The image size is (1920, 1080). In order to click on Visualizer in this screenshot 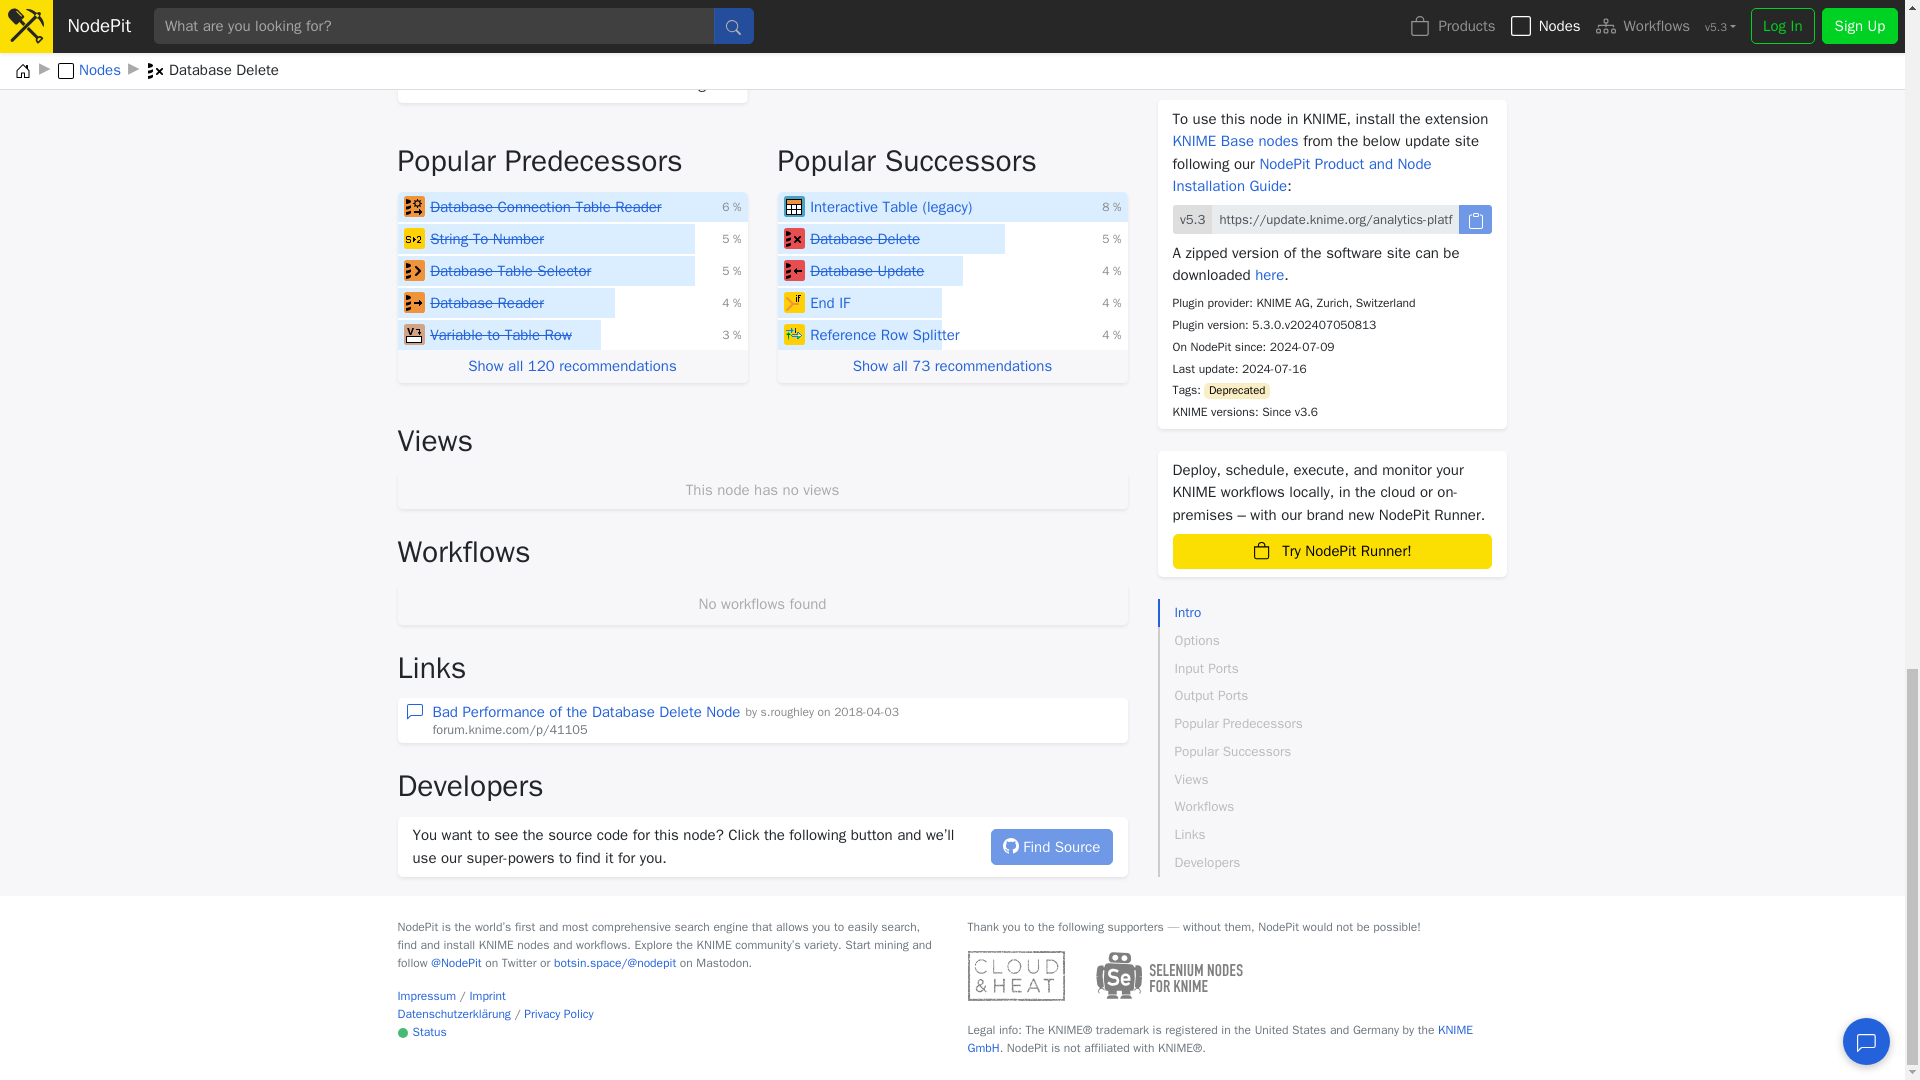, I will do `click(794, 206)`.